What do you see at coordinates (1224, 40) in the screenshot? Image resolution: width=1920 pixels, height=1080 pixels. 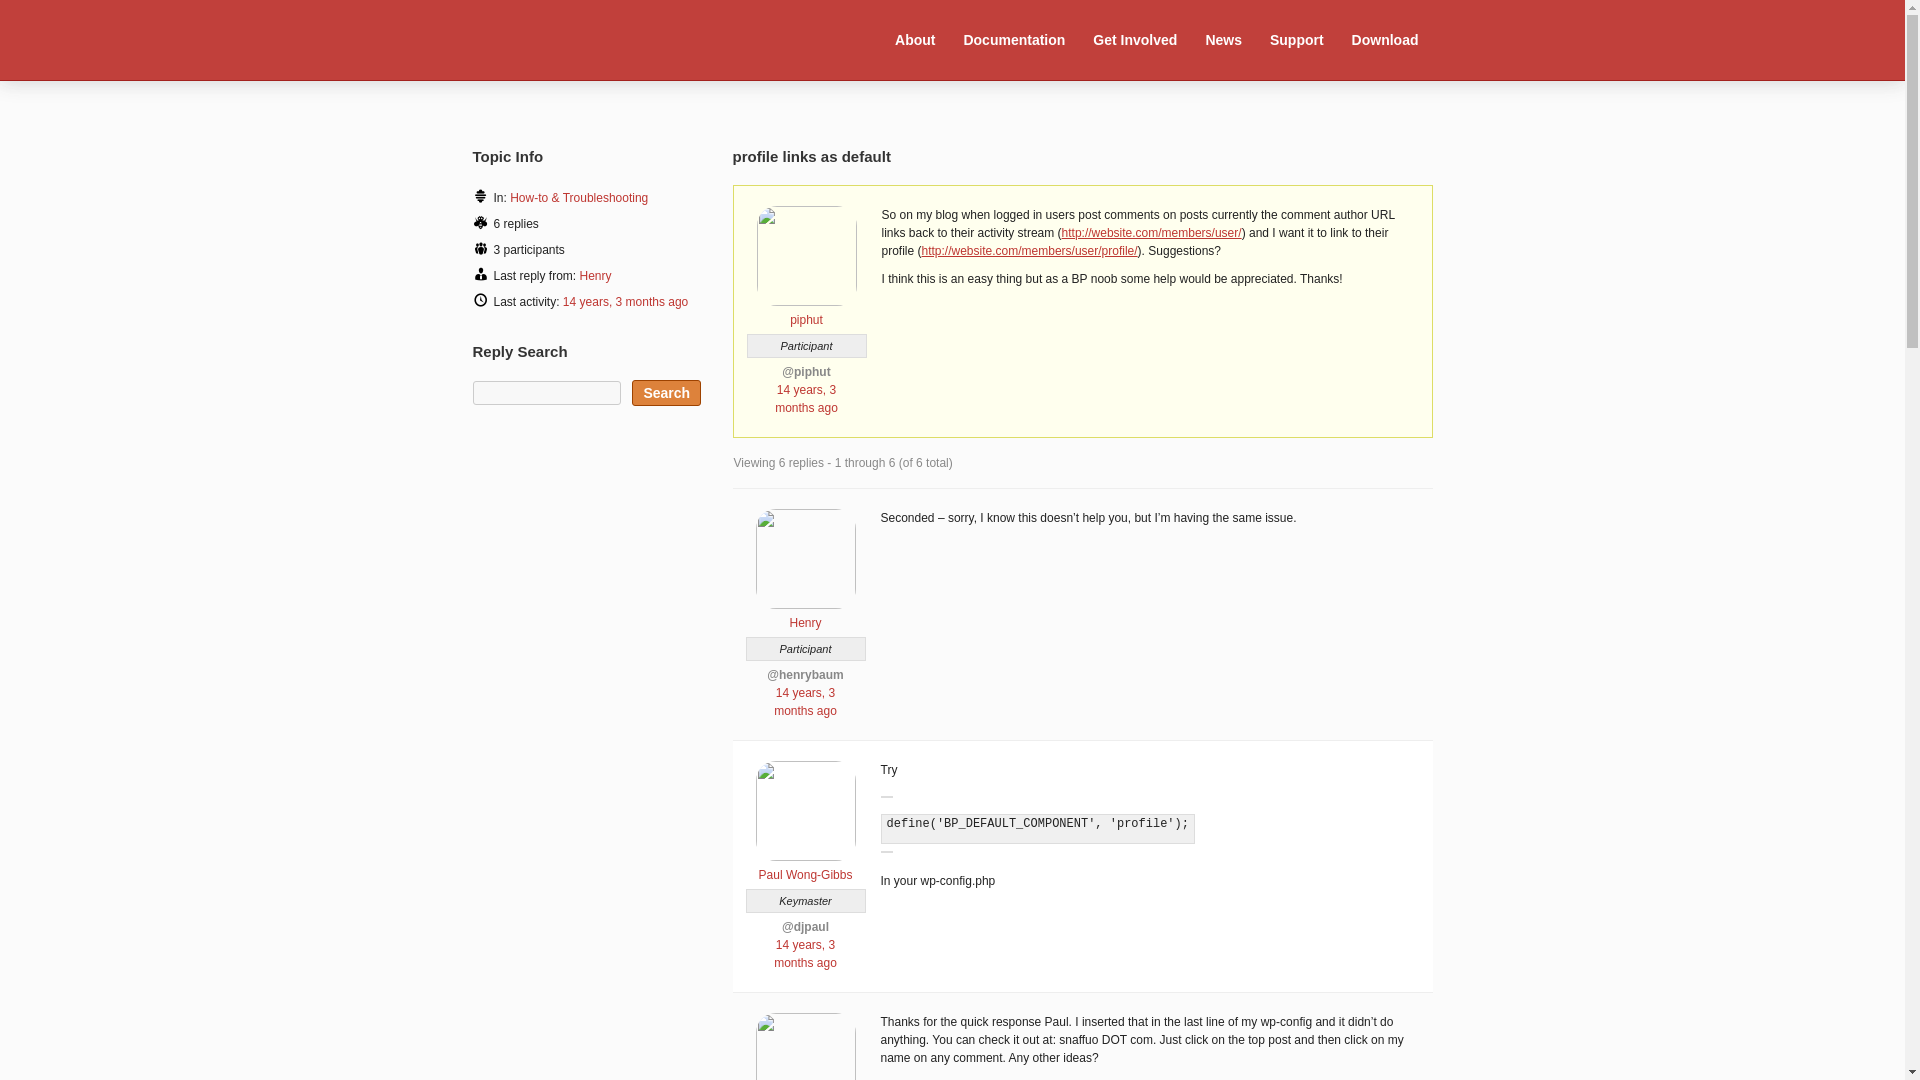 I see `News` at bounding box center [1224, 40].